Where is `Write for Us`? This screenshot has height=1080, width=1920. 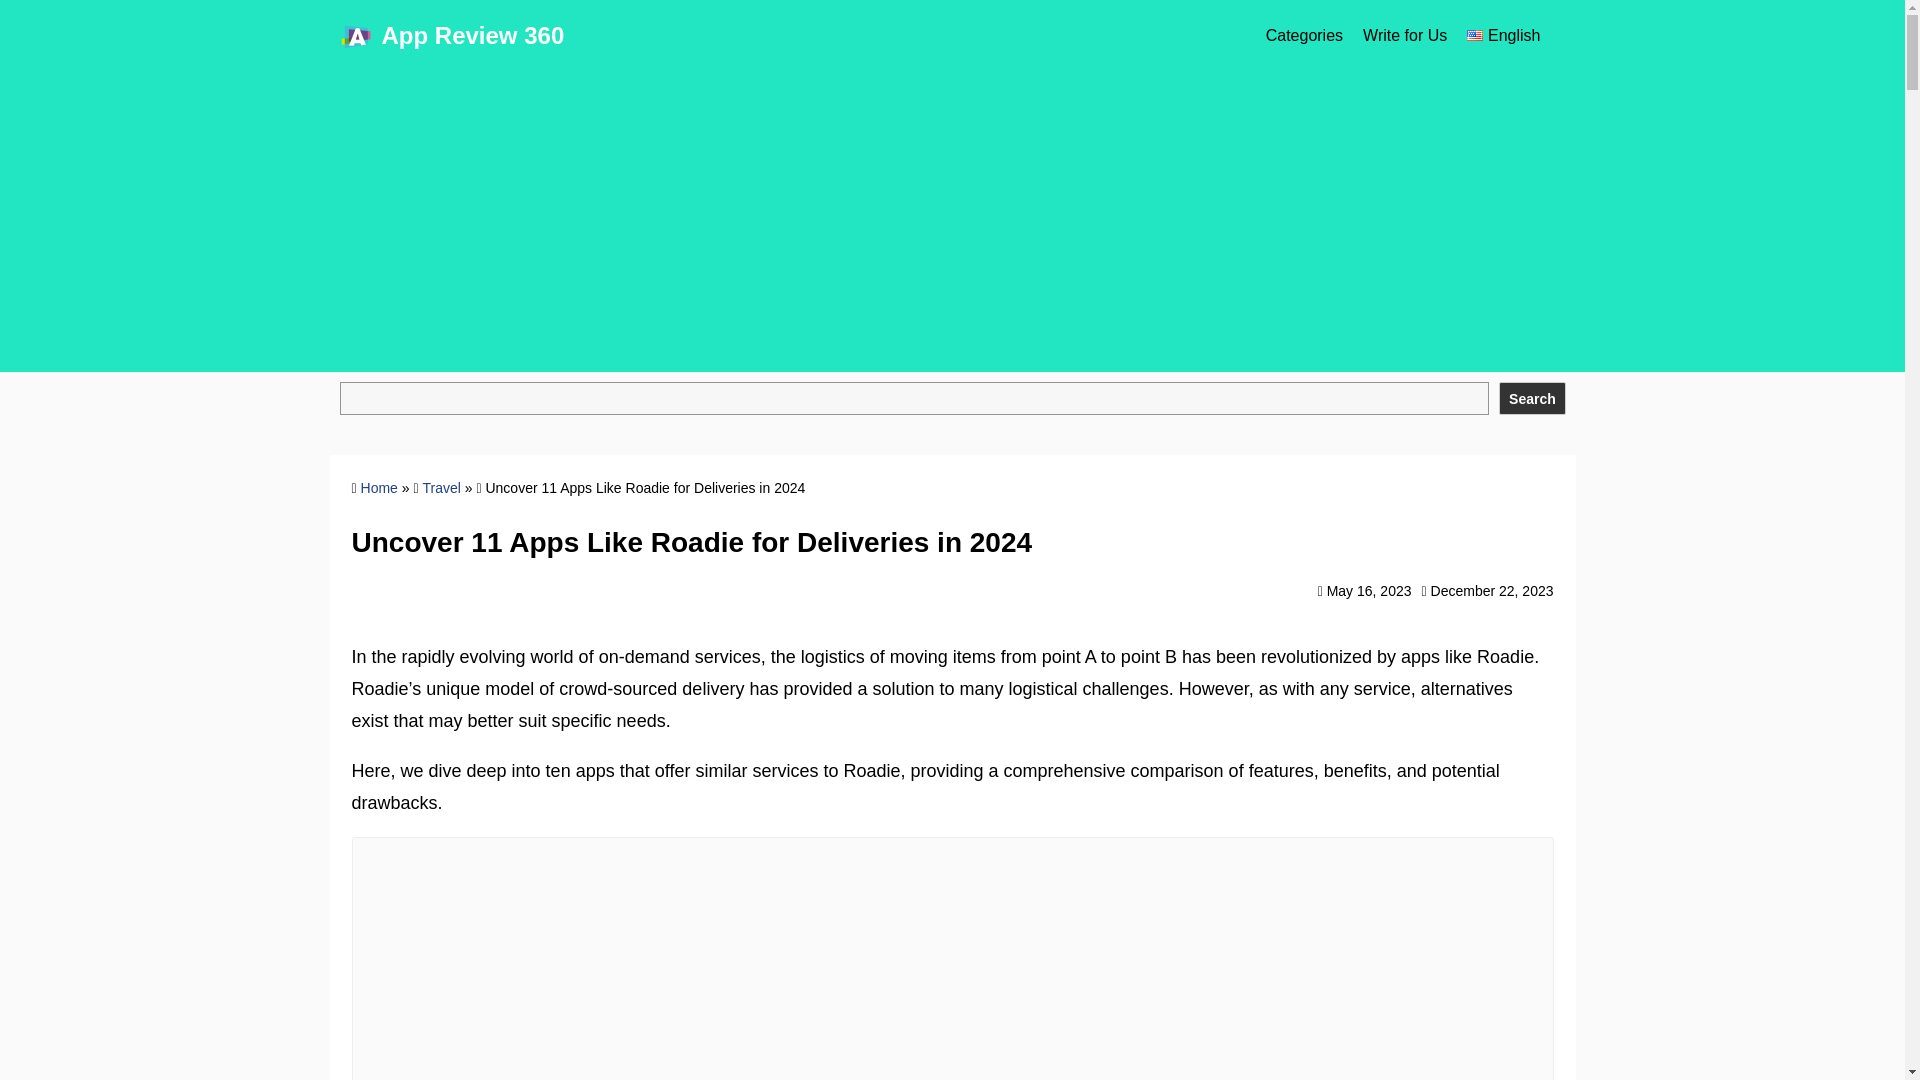
Write for Us is located at coordinates (1405, 36).